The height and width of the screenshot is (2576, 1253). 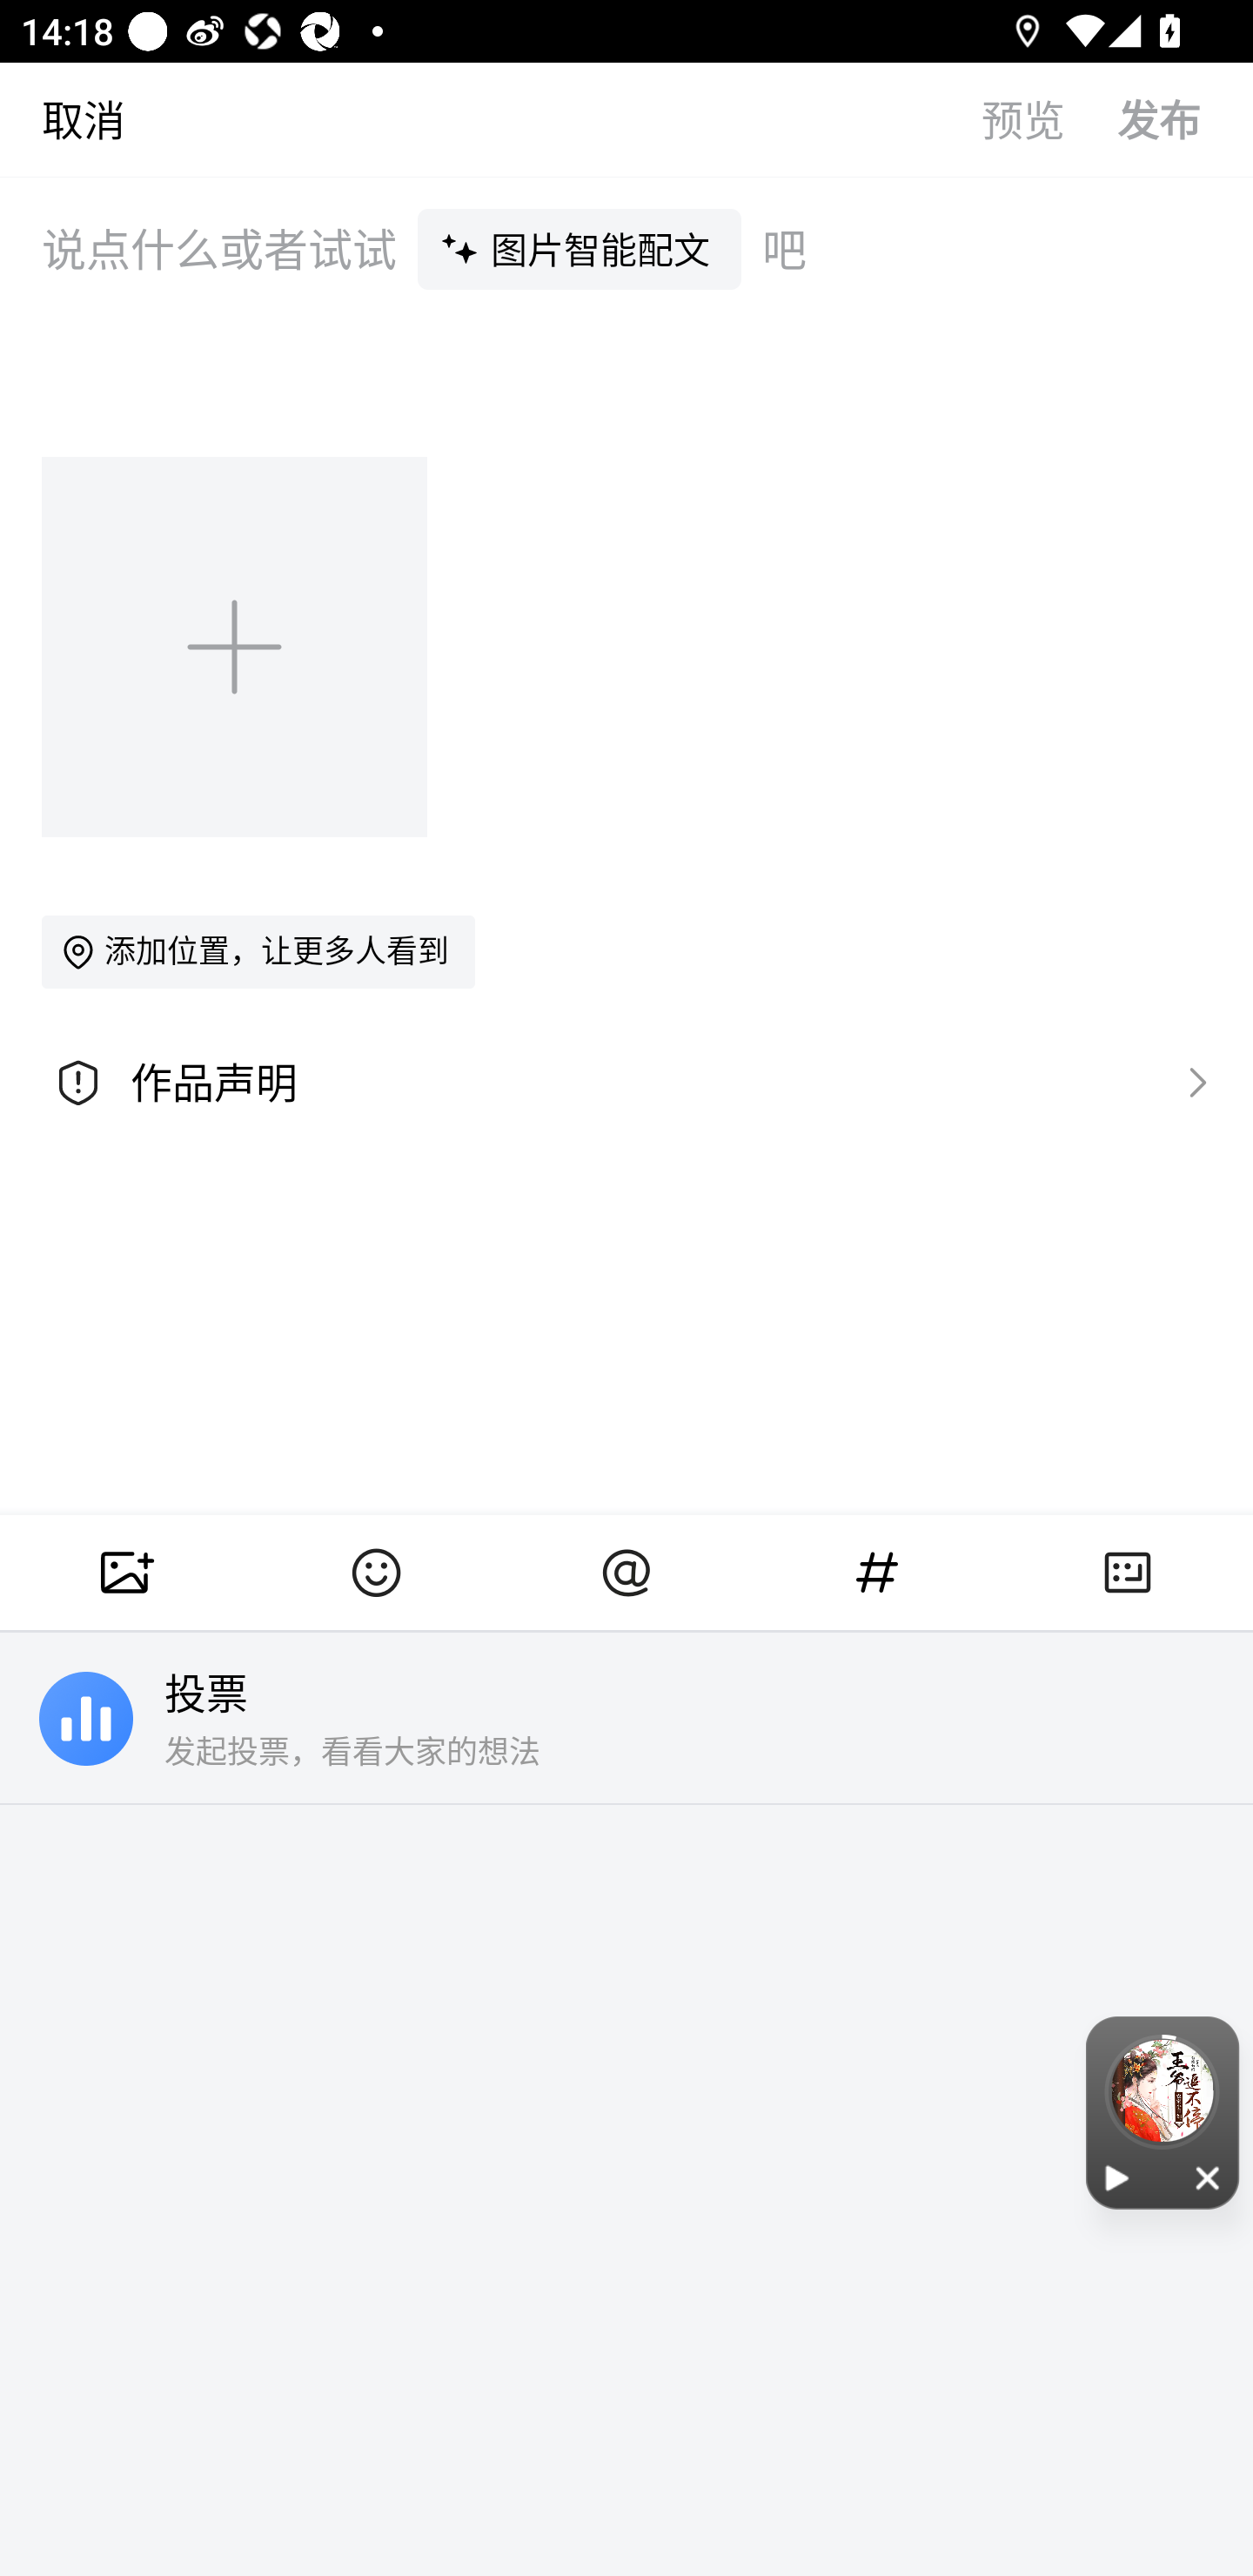 What do you see at coordinates (1117, 2177) in the screenshot?
I see `播放` at bounding box center [1117, 2177].